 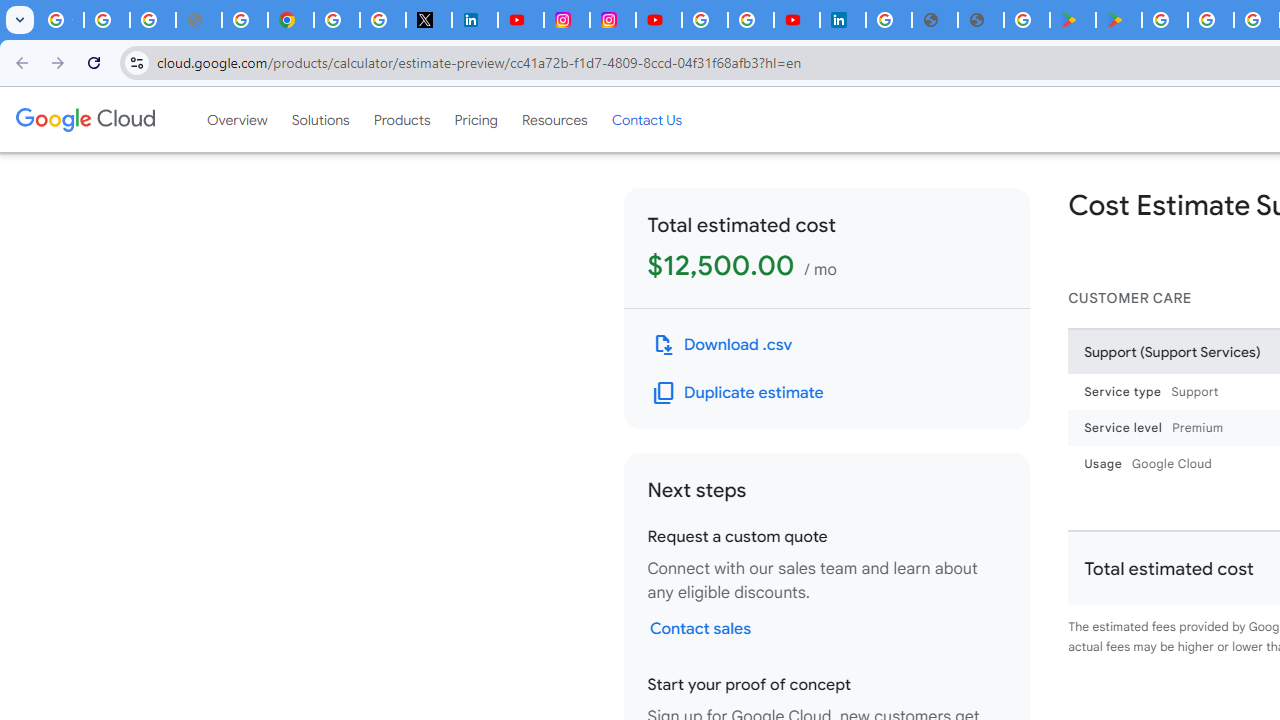 I want to click on User Details, so click(x=980, y=20).